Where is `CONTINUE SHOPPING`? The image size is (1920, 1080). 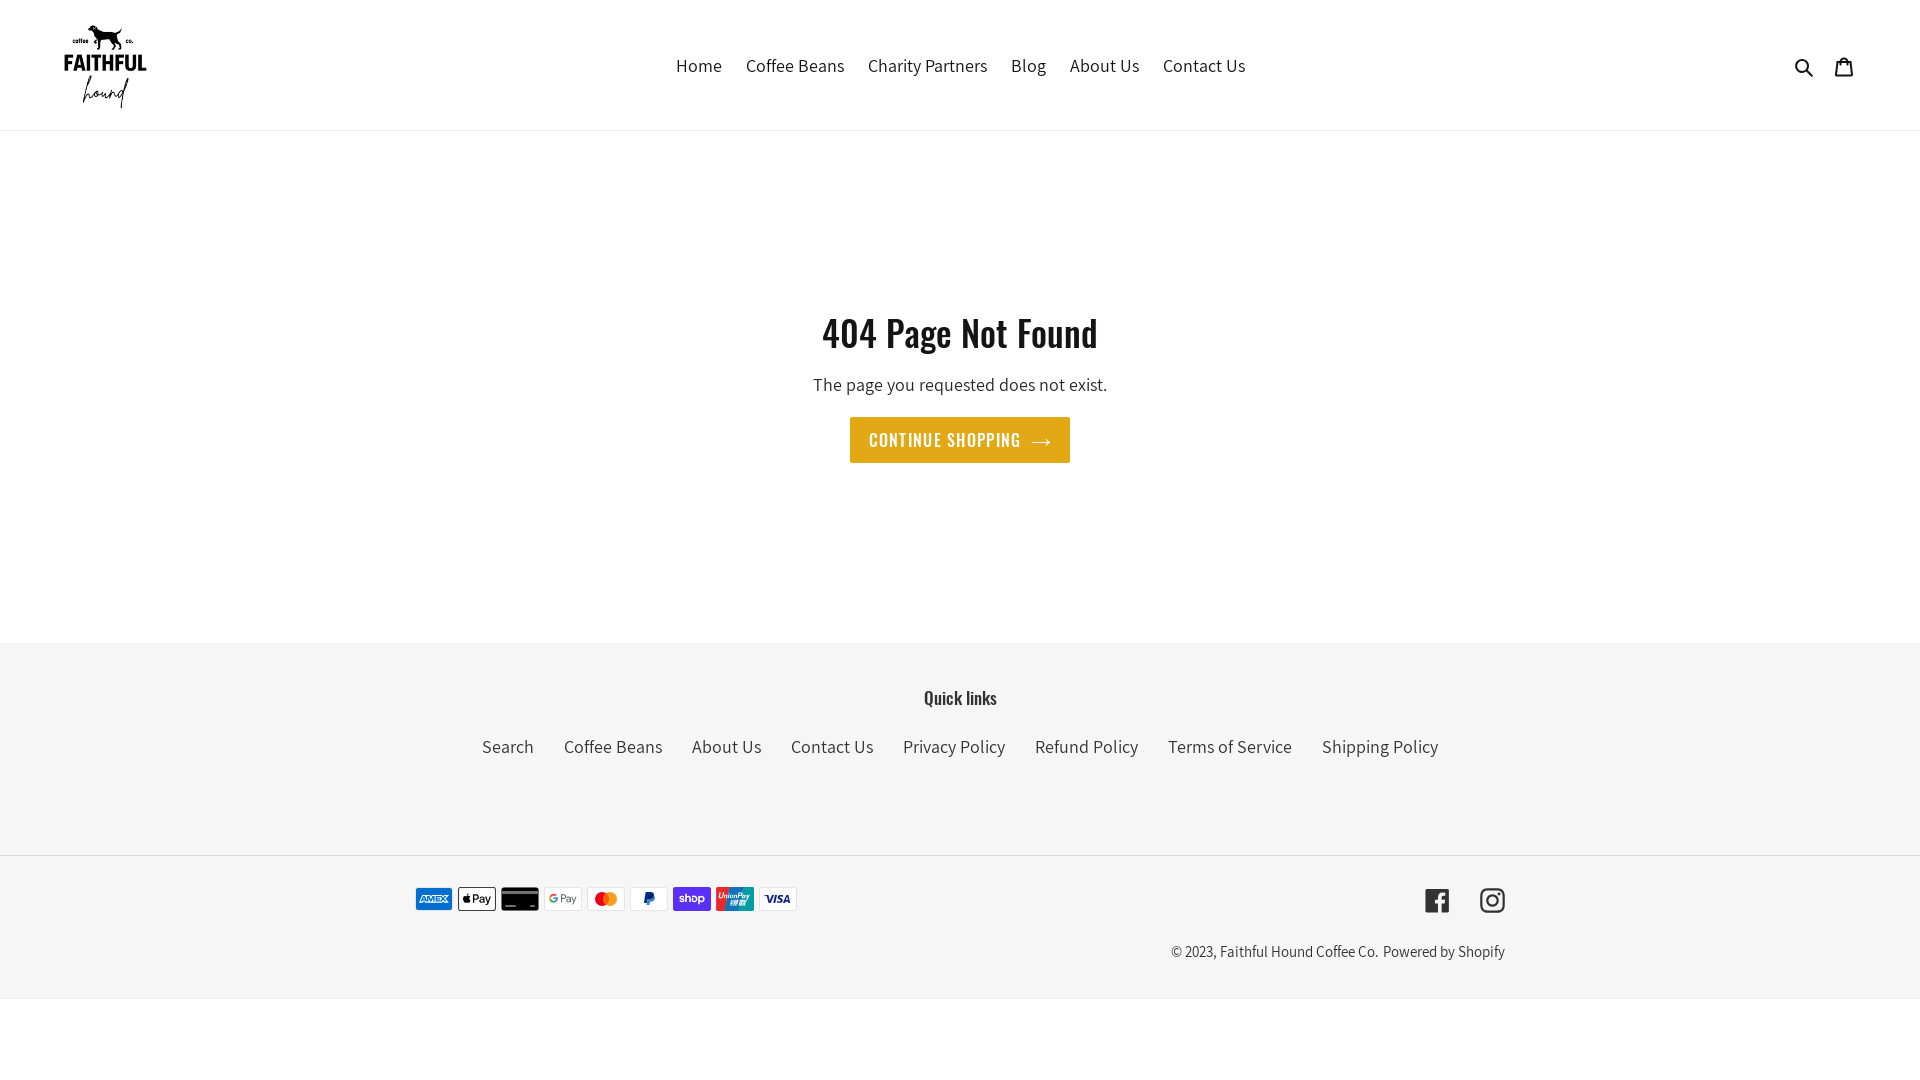 CONTINUE SHOPPING is located at coordinates (960, 440).